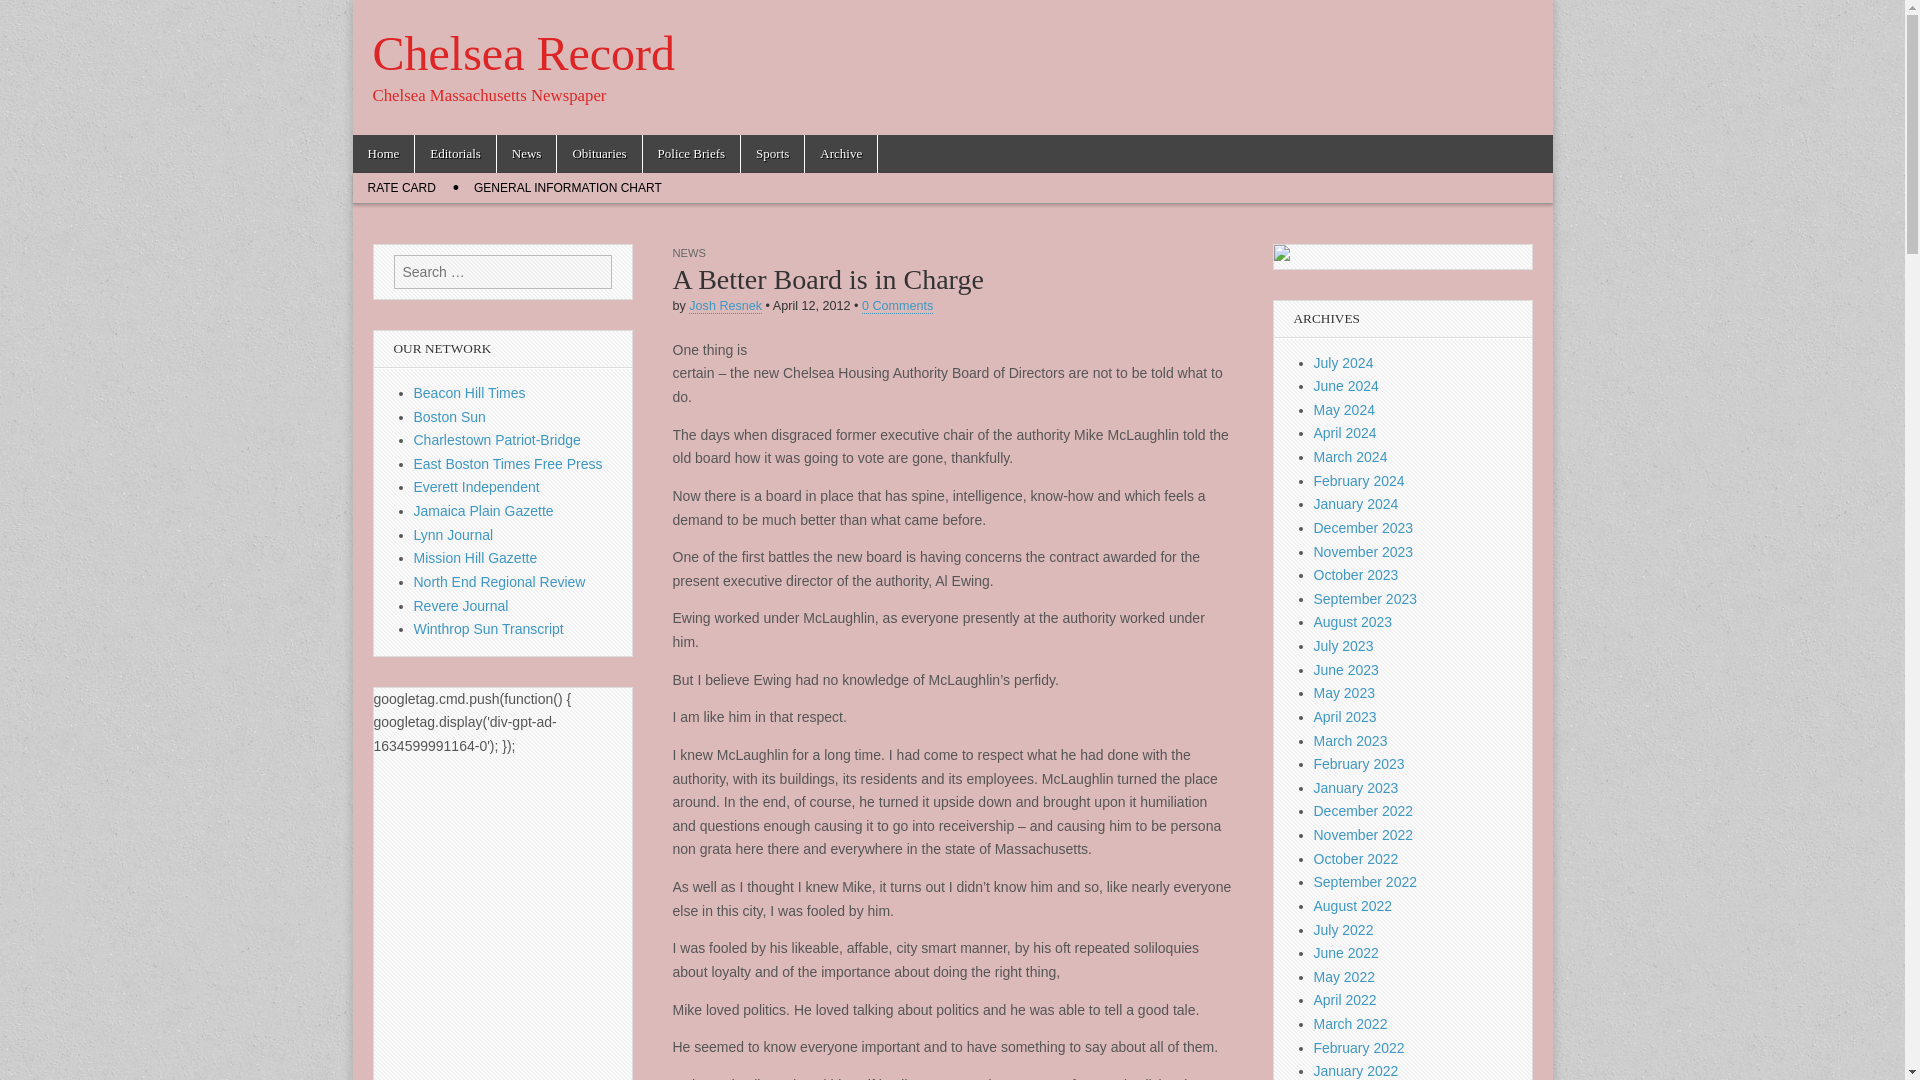 This screenshot has width=1920, height=1080. I want to click on Beacon Hill Times, so click(470, 392).